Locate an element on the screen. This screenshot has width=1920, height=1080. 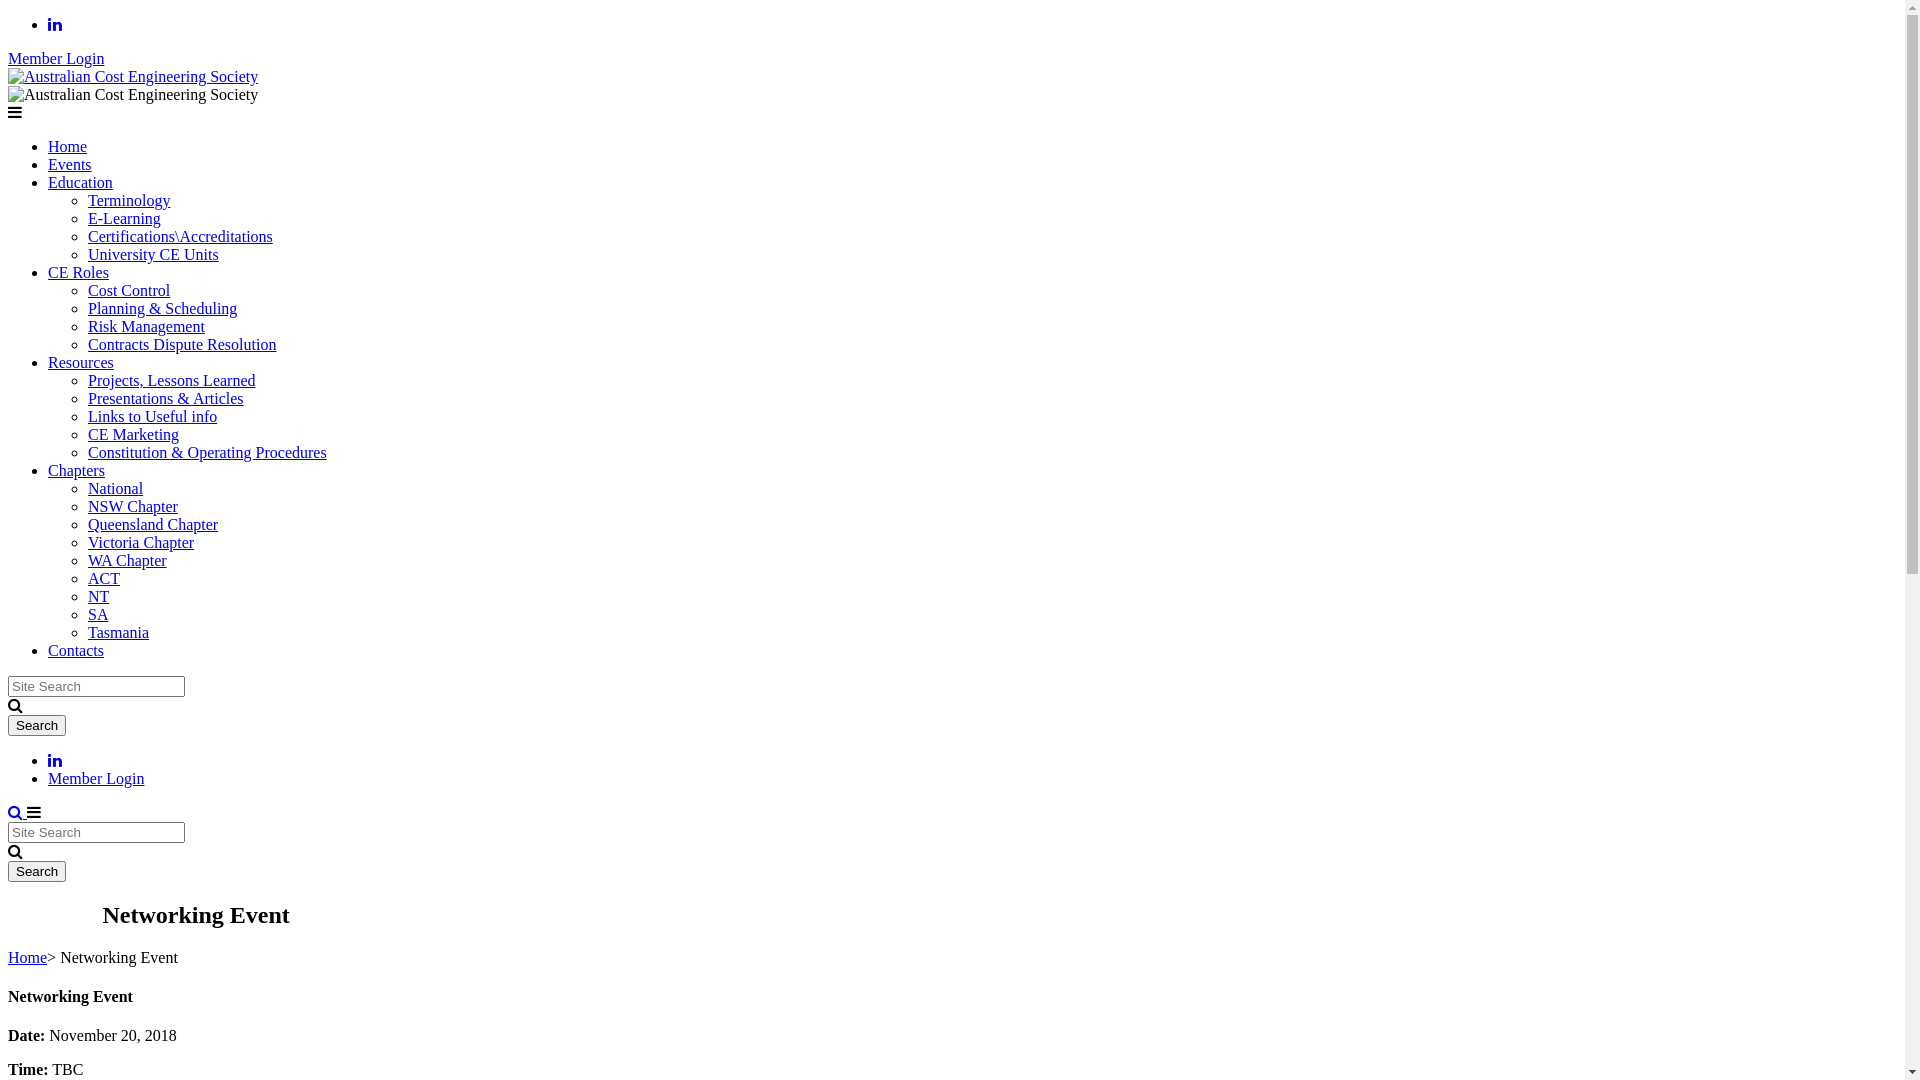
Links to Useful info is located at coordinates (152, 416).